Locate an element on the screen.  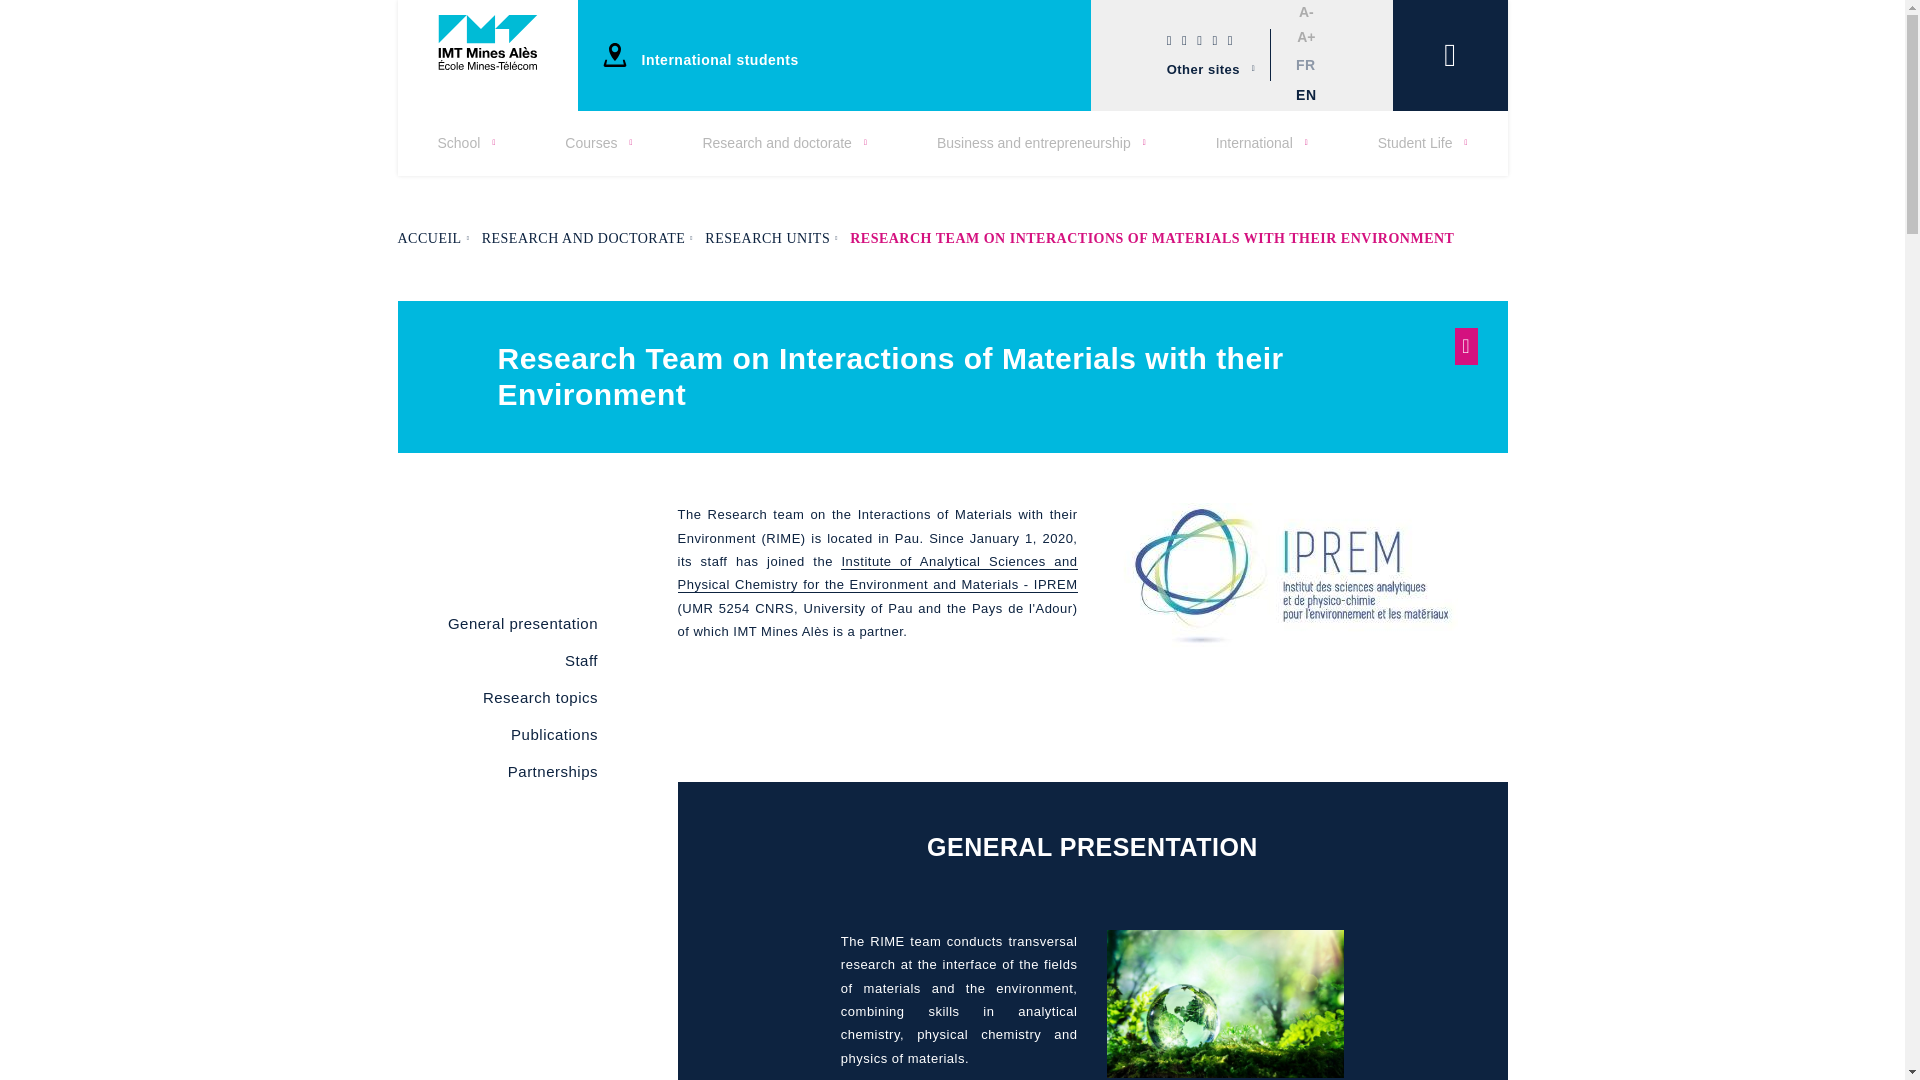
EN is located at coordinates (1305, 96).